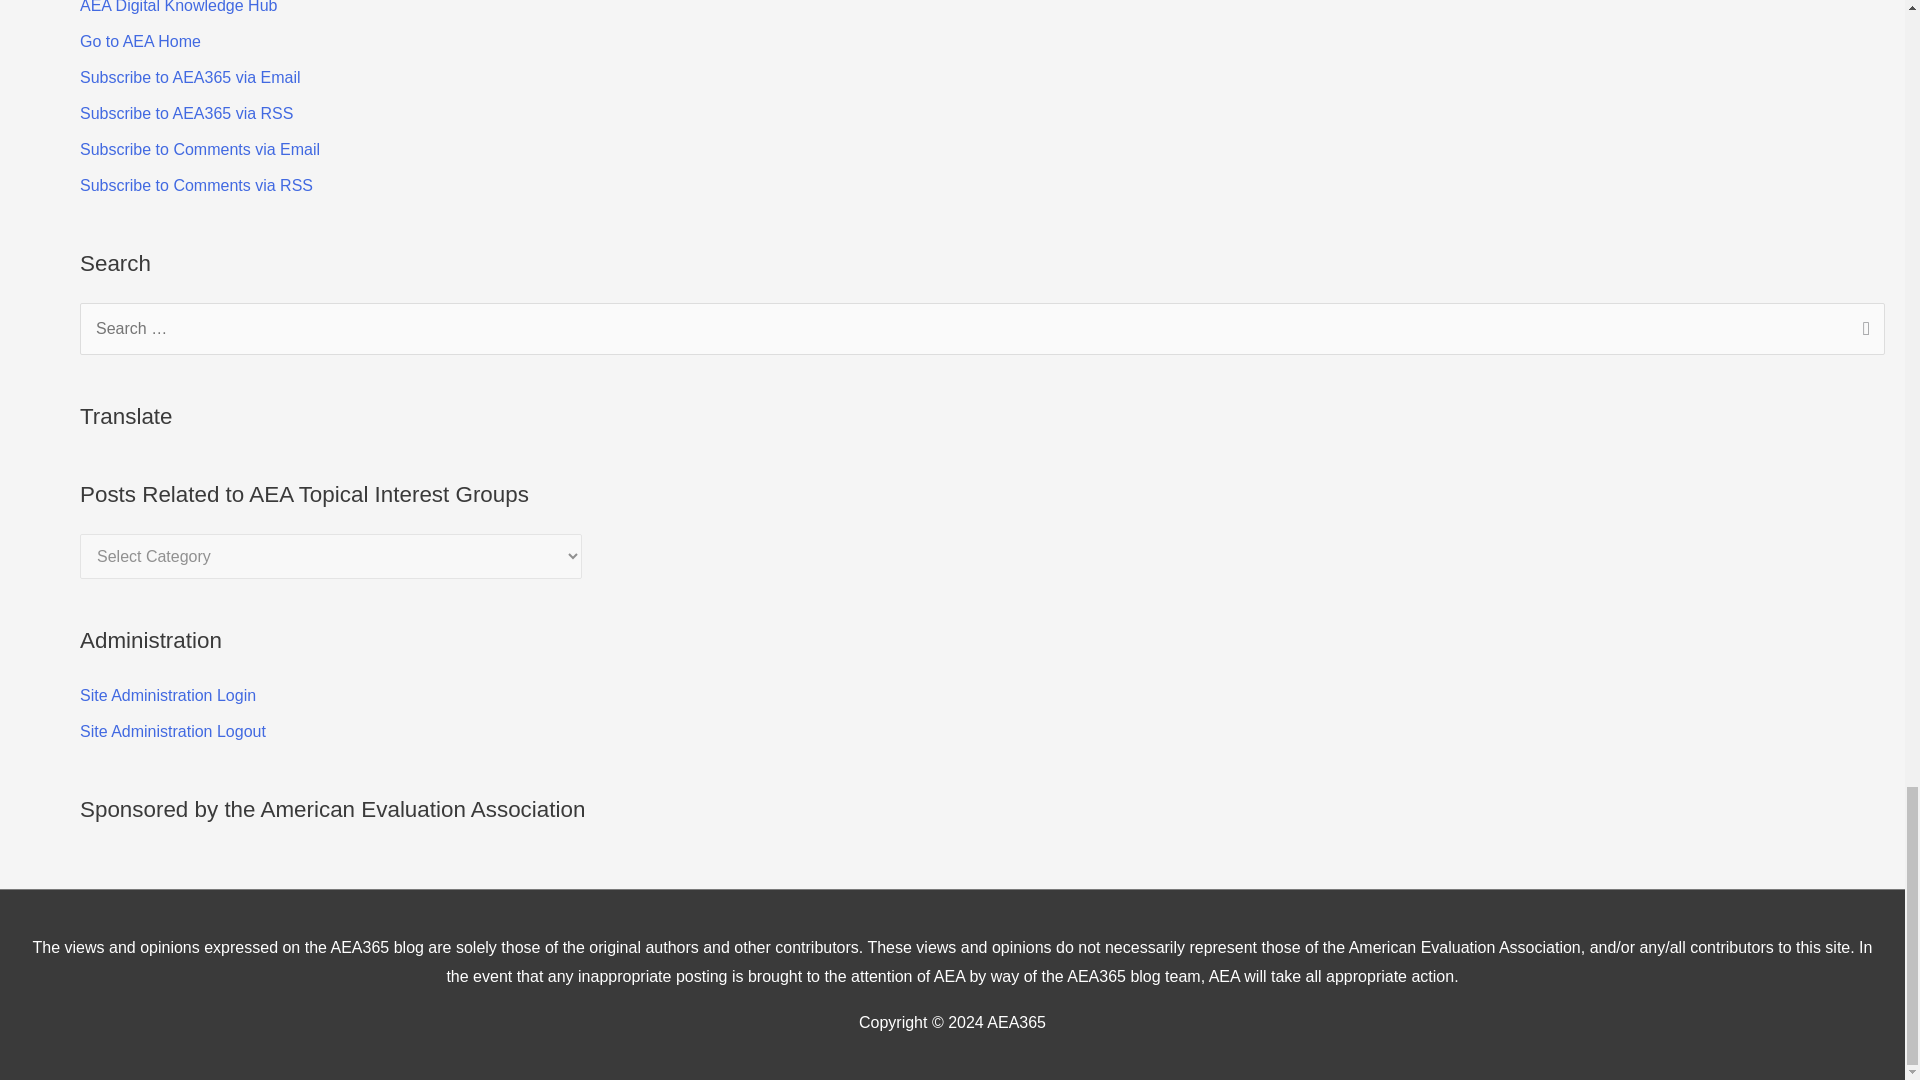 Image resolution: width=1920 pixels, height=1080 pixels. Describe the element at coordinates (173, 730) in the screenshot. I see `Site Administration Logout` at that location.